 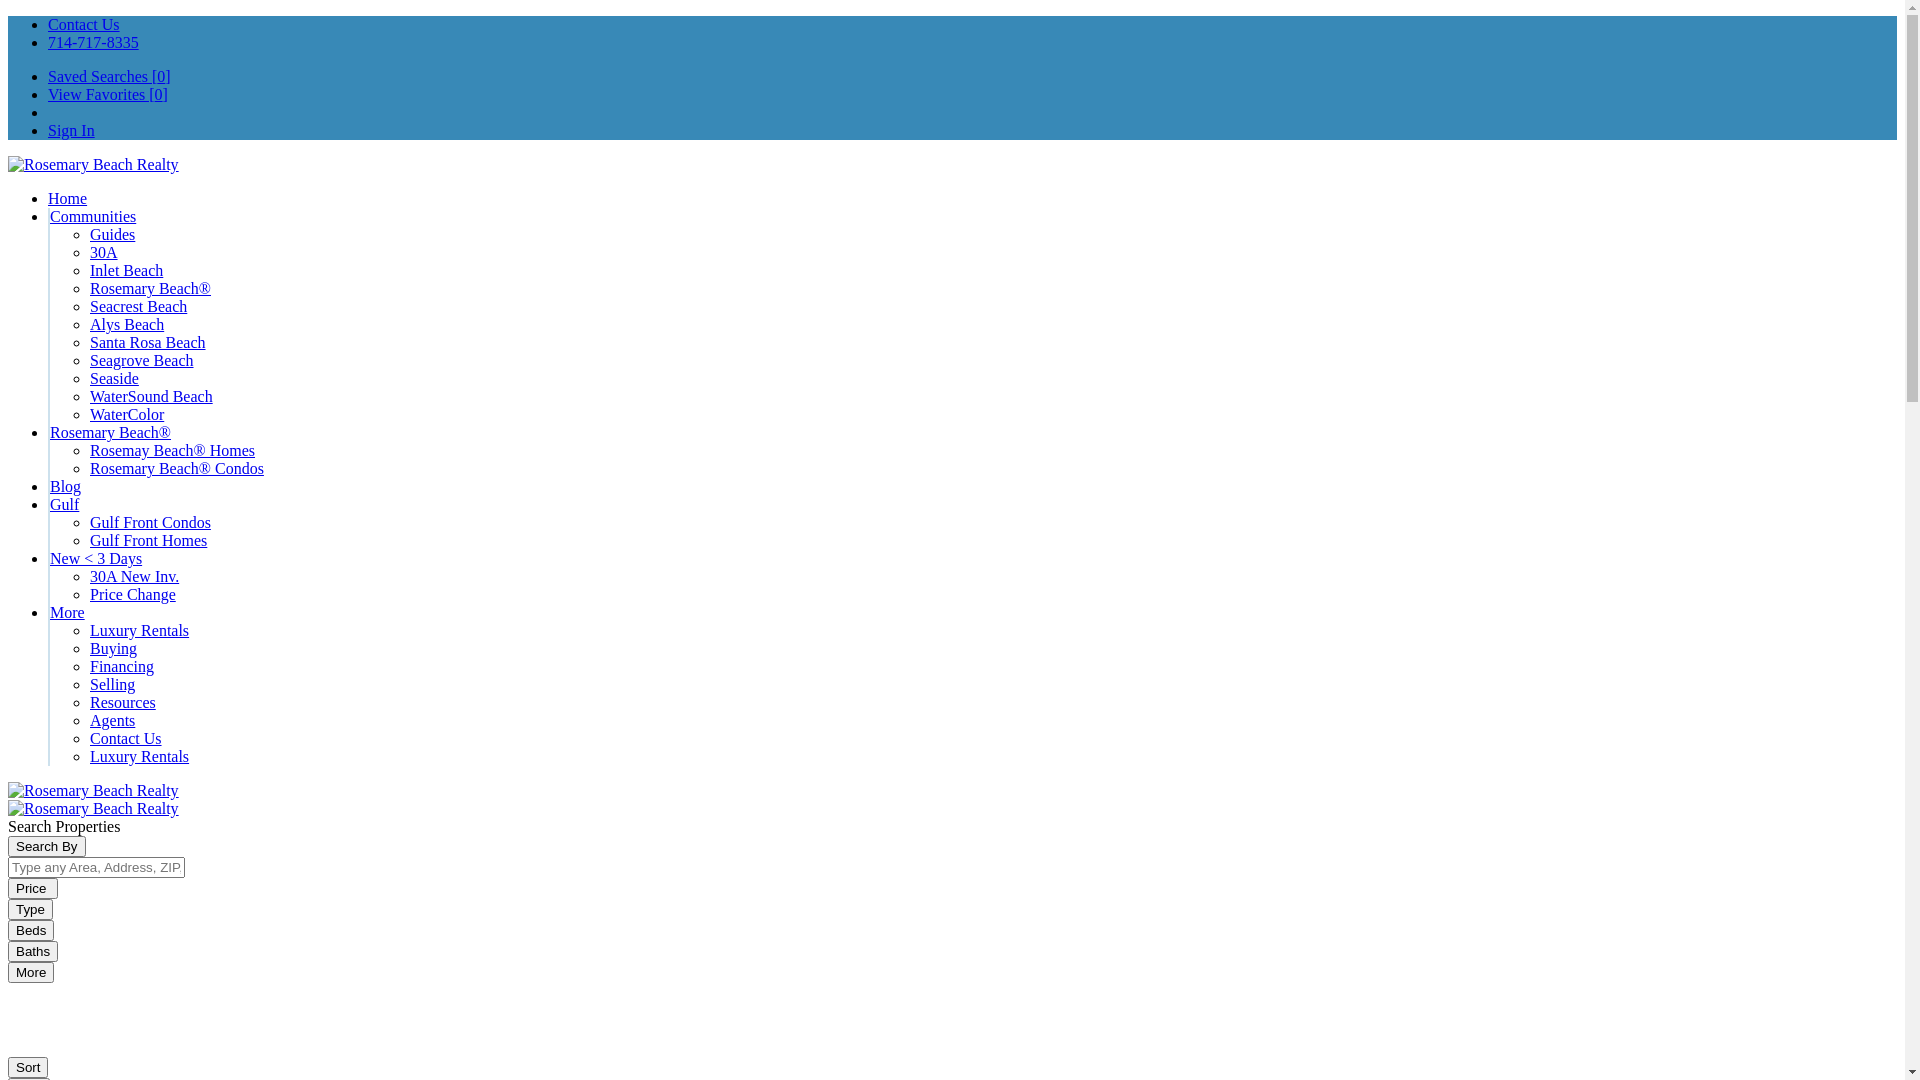 What do you see at coordinates (123, 702) in the screenshot?
I see `Resources` at bounding box center [123, 702].